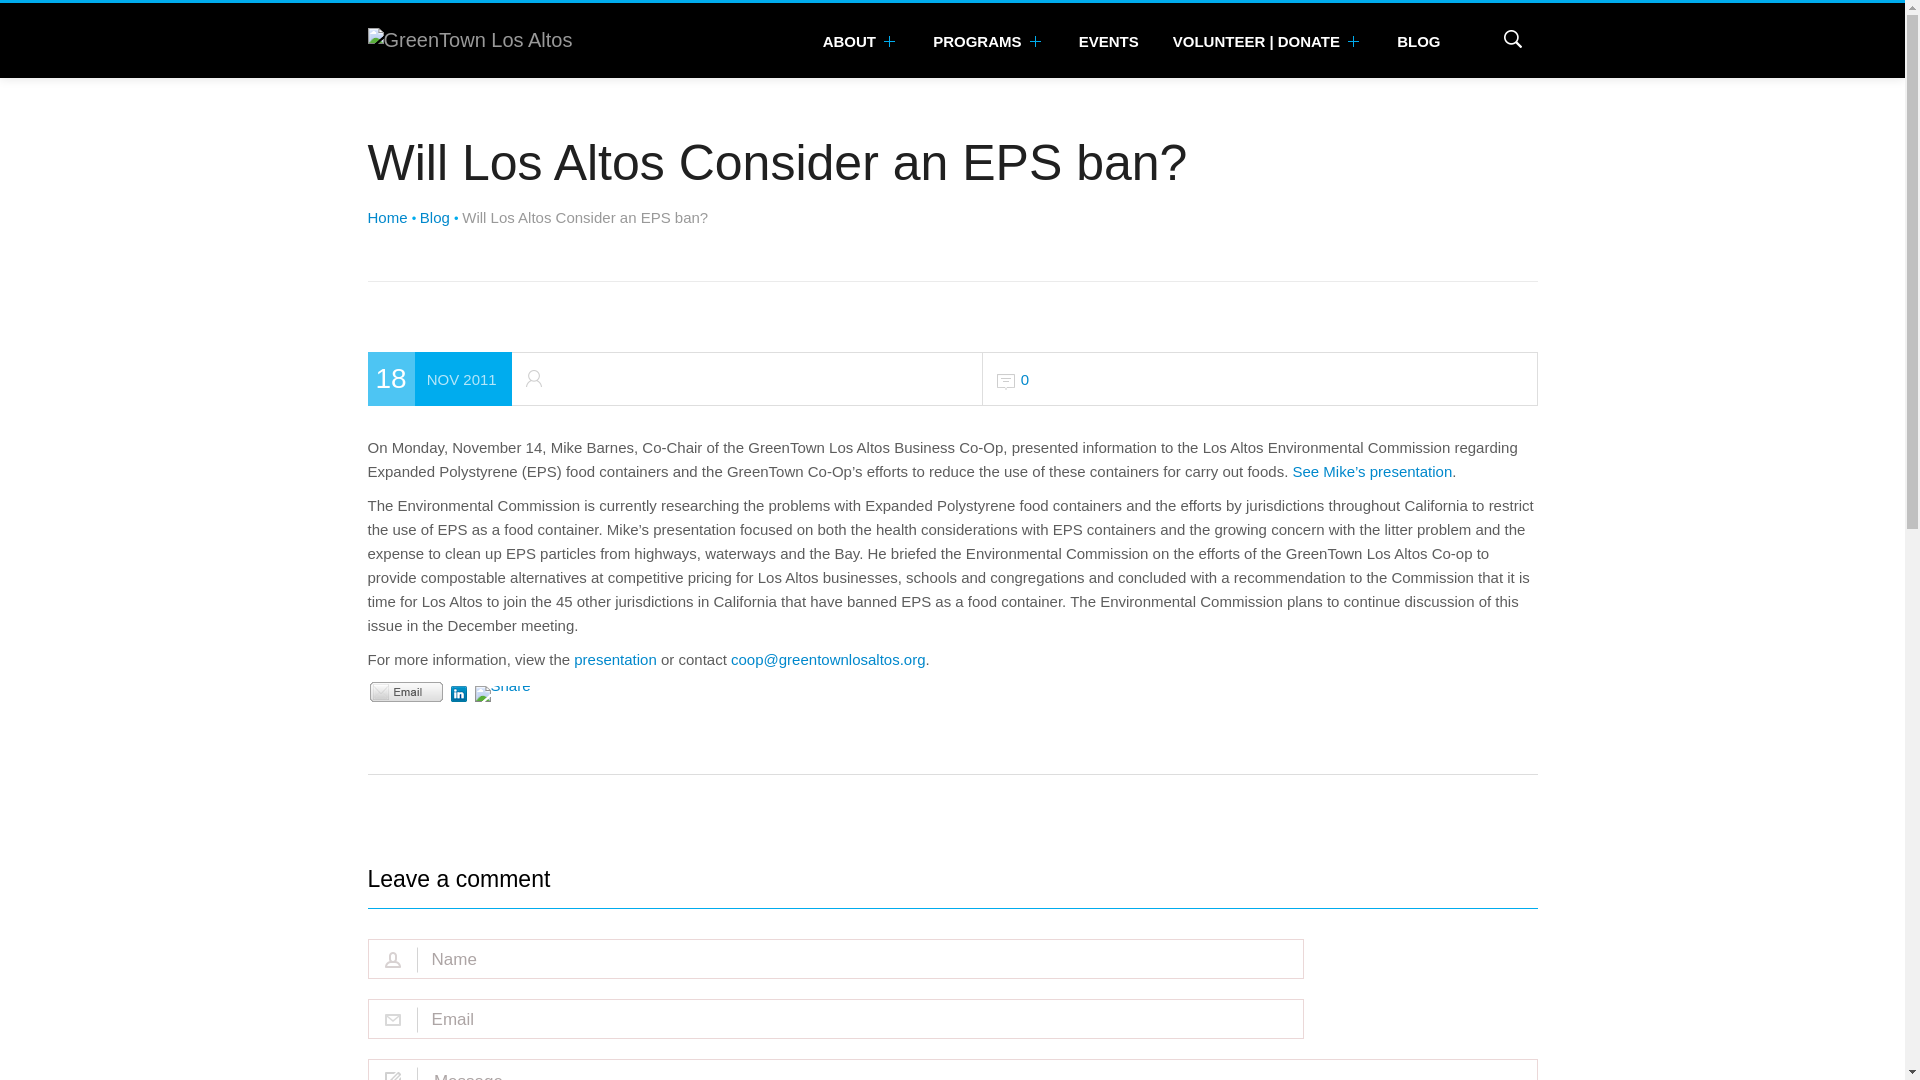  Describe the element at coordinates (1026, 100) in the screenshot. I see `WATER` at that location.